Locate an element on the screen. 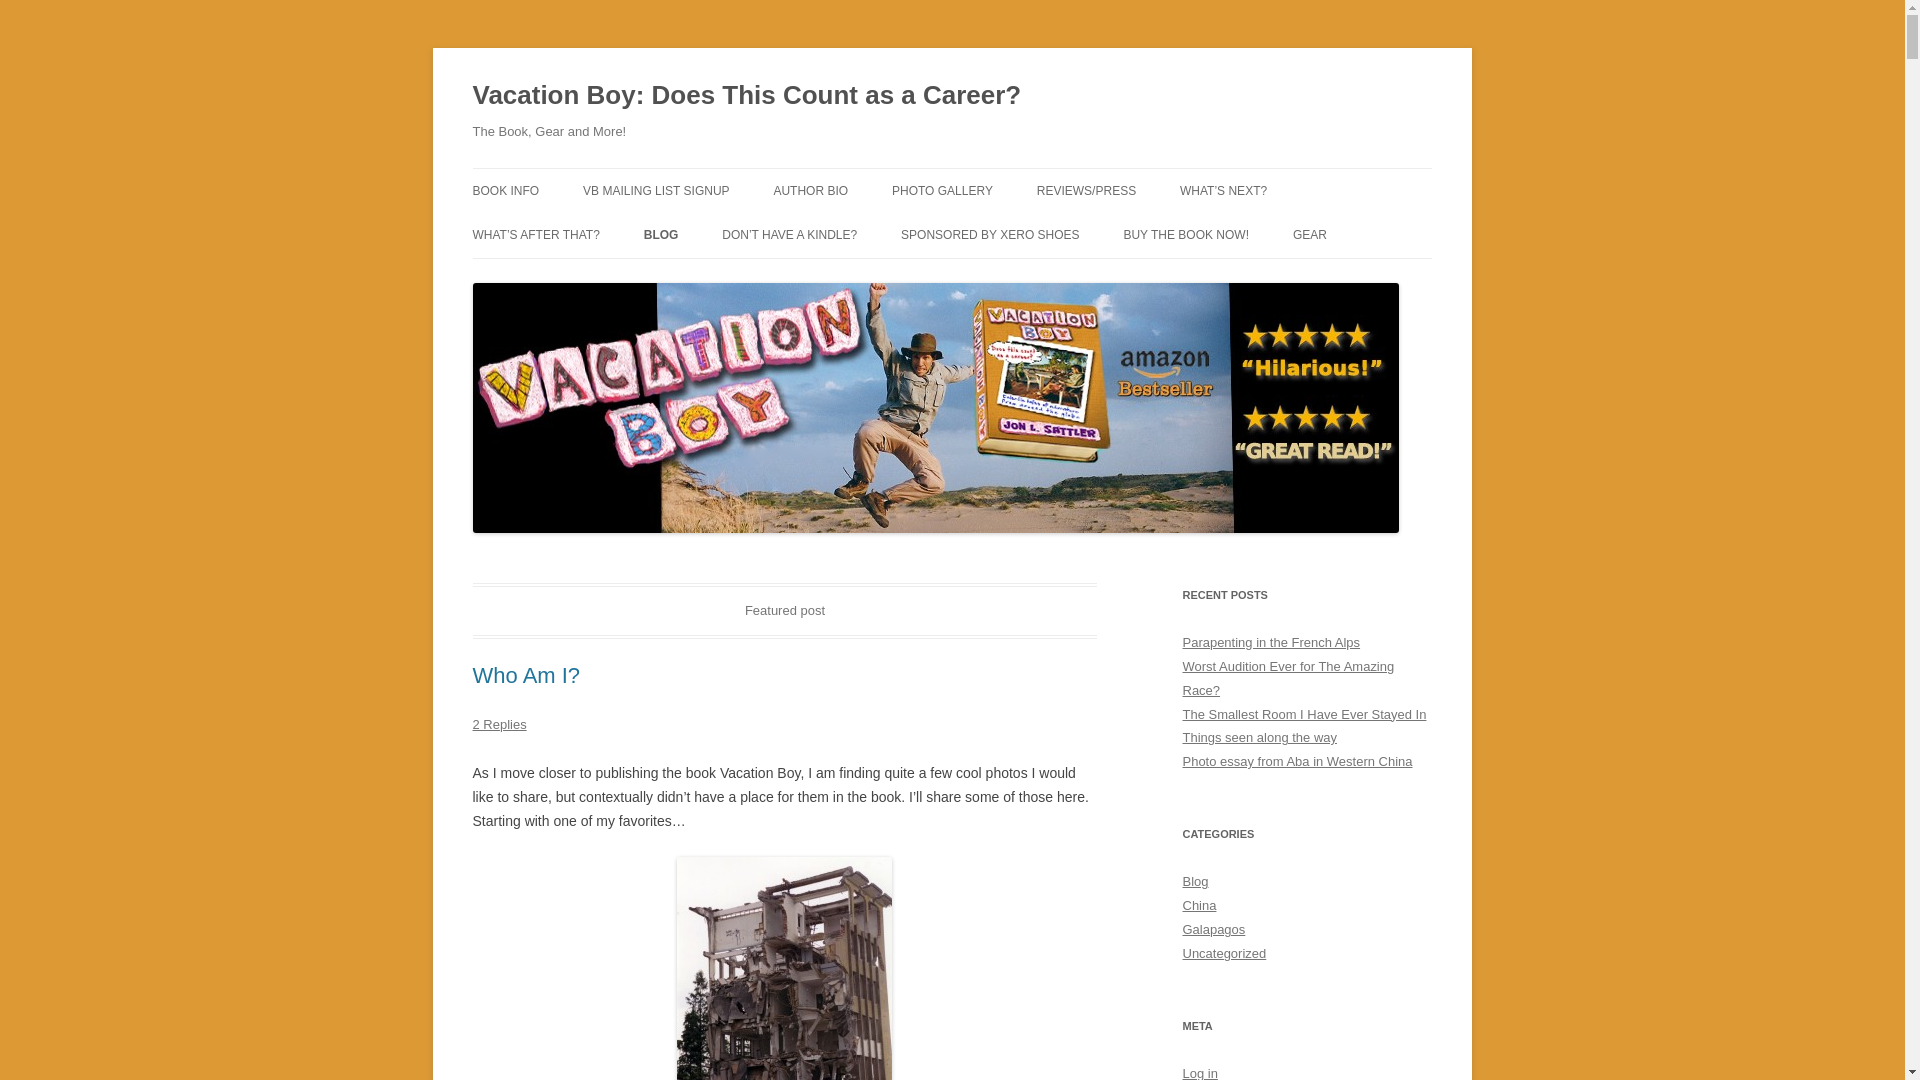 The height and width of the screenshot is (1080, 1920). Who Am I? is located at coordinates (526, 675).